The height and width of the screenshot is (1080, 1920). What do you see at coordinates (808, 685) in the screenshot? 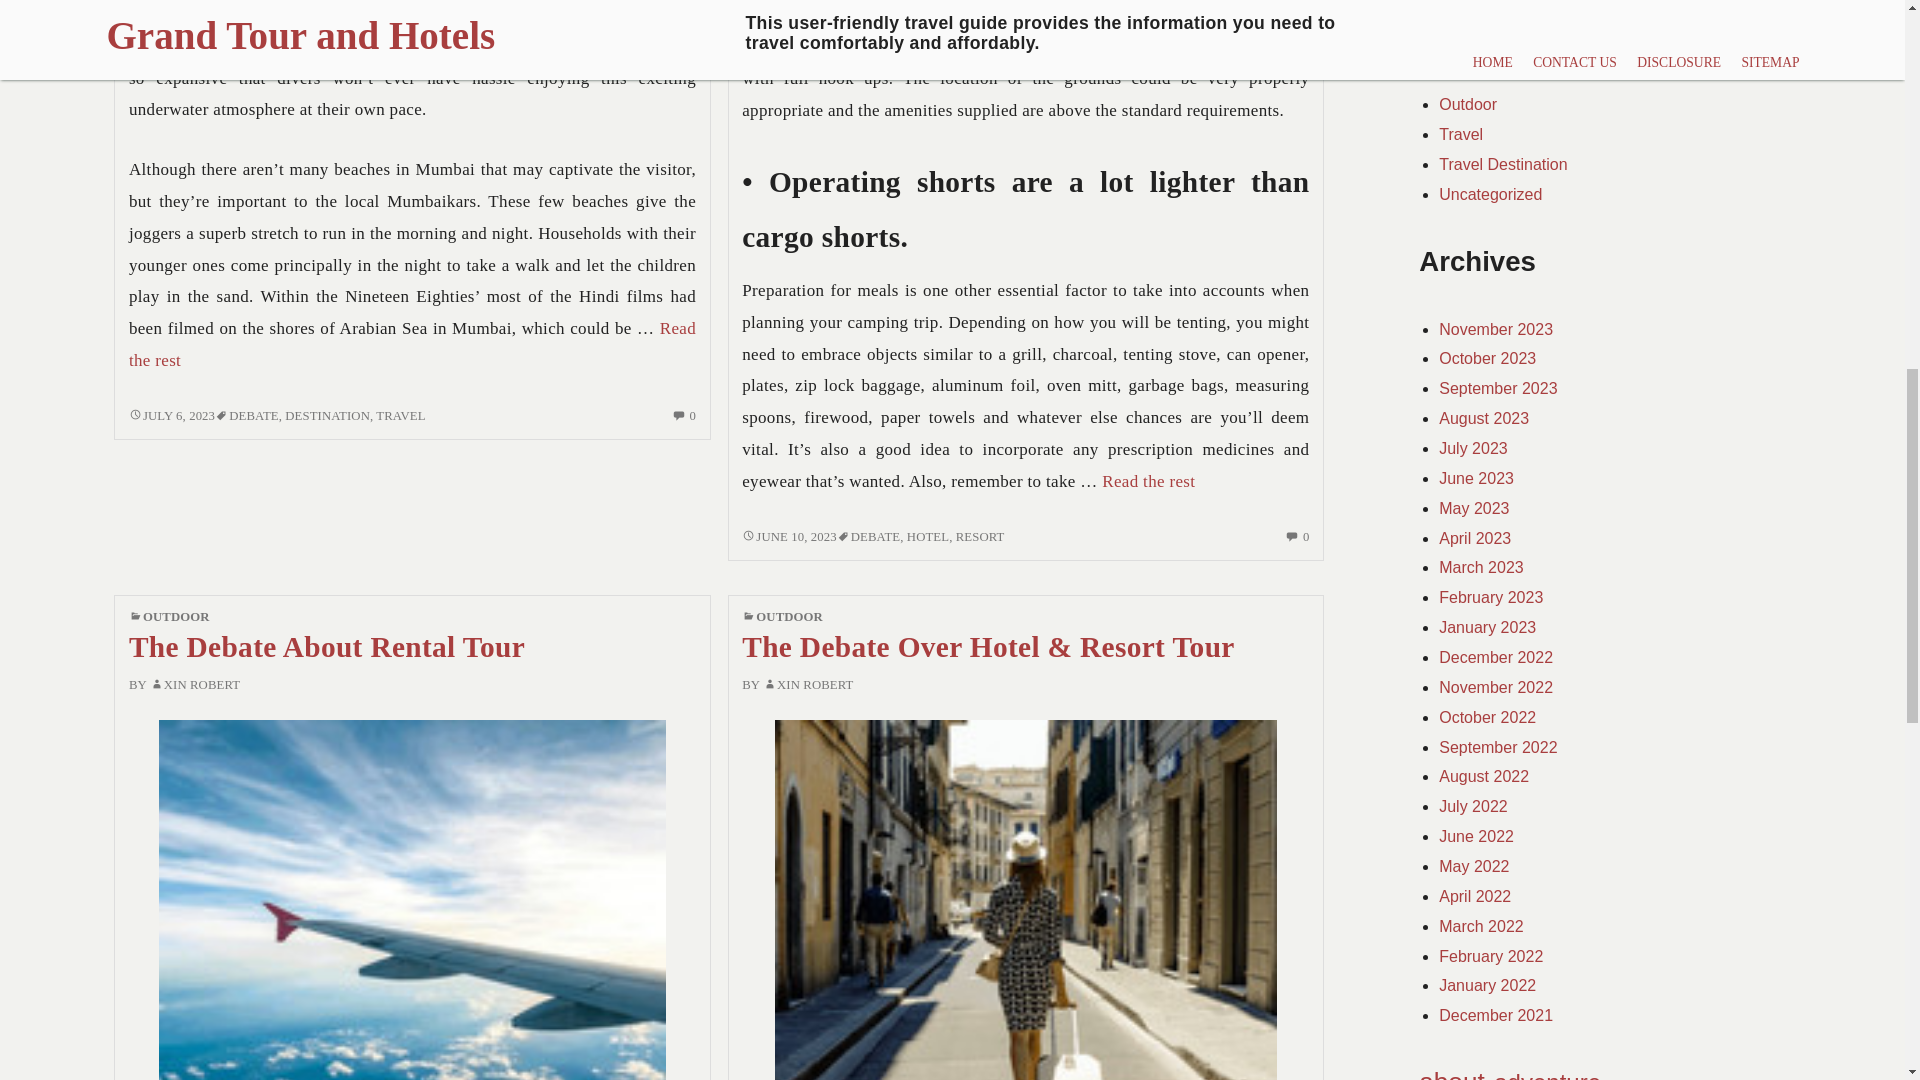
I see `XIN ROBERT` at bounding box center [808, 685].